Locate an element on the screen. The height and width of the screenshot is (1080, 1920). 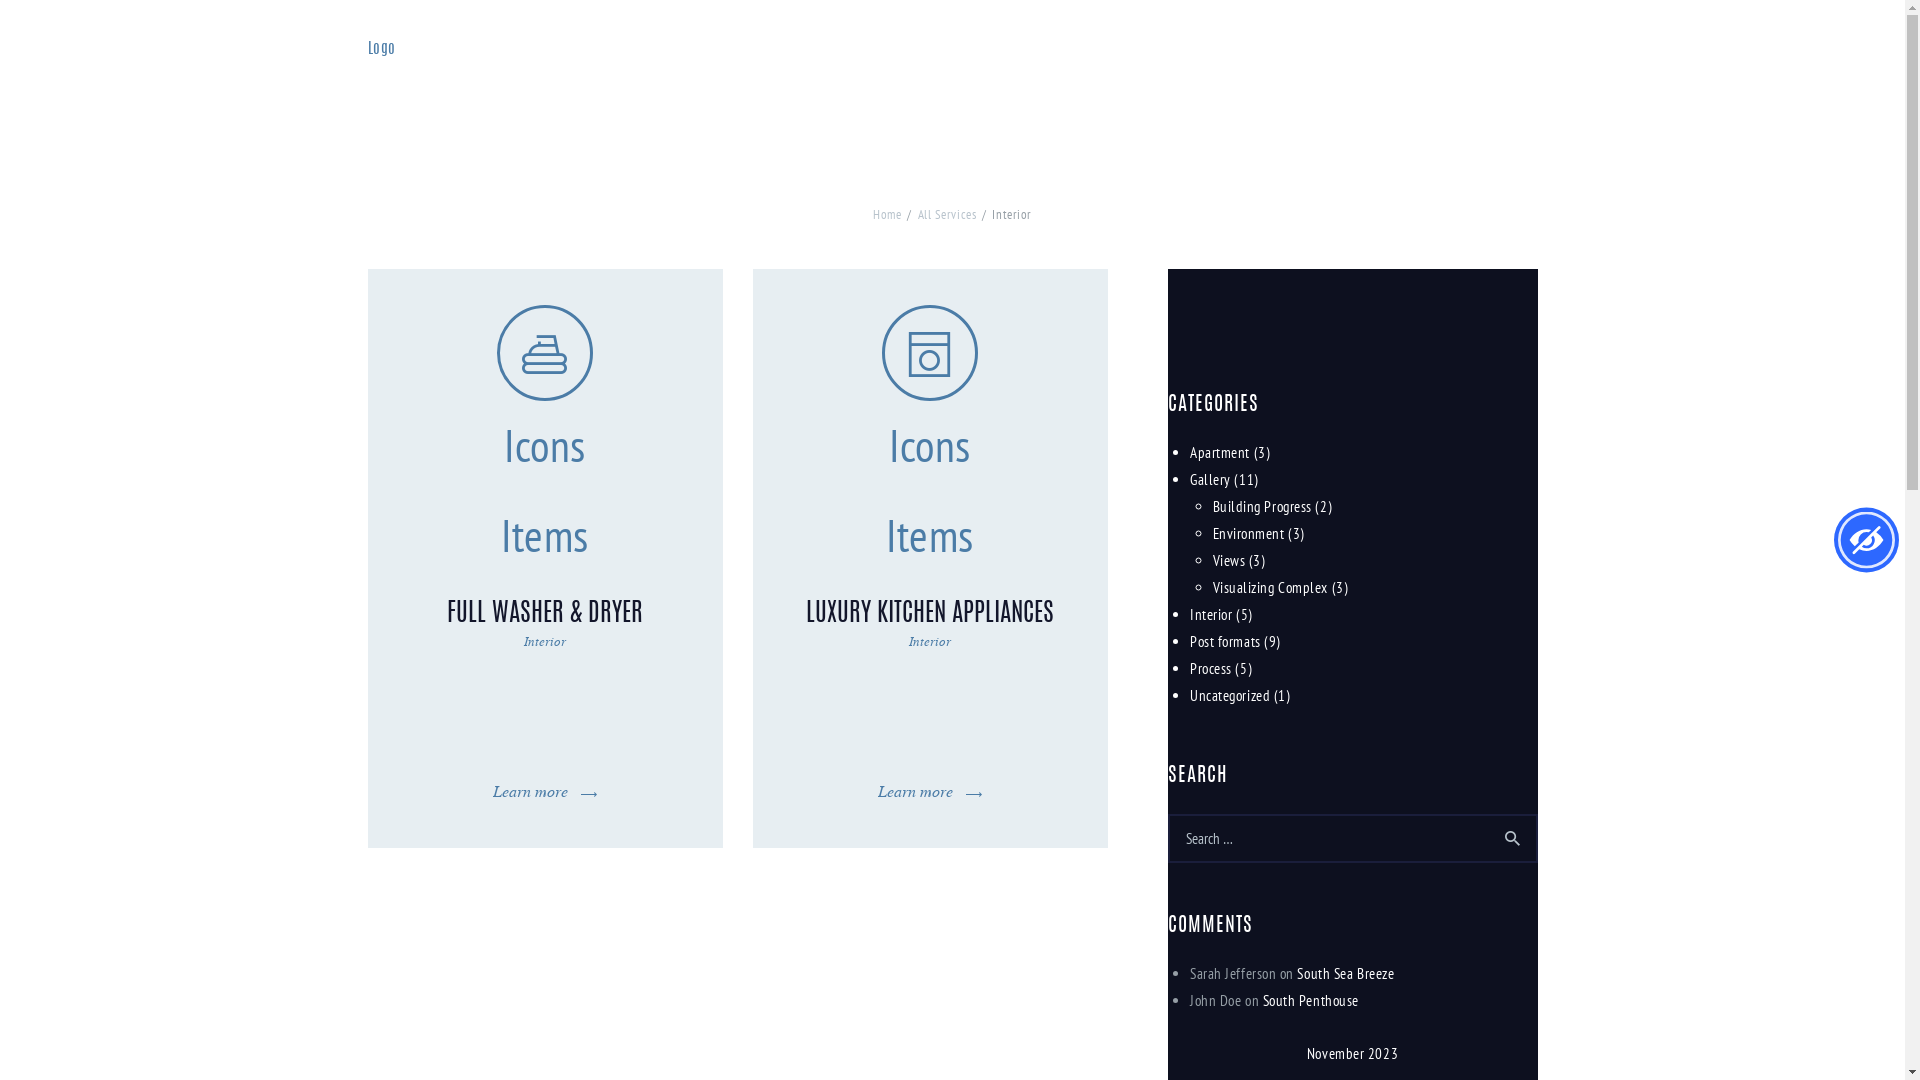
Environment is located at coordinates (1248, 534).